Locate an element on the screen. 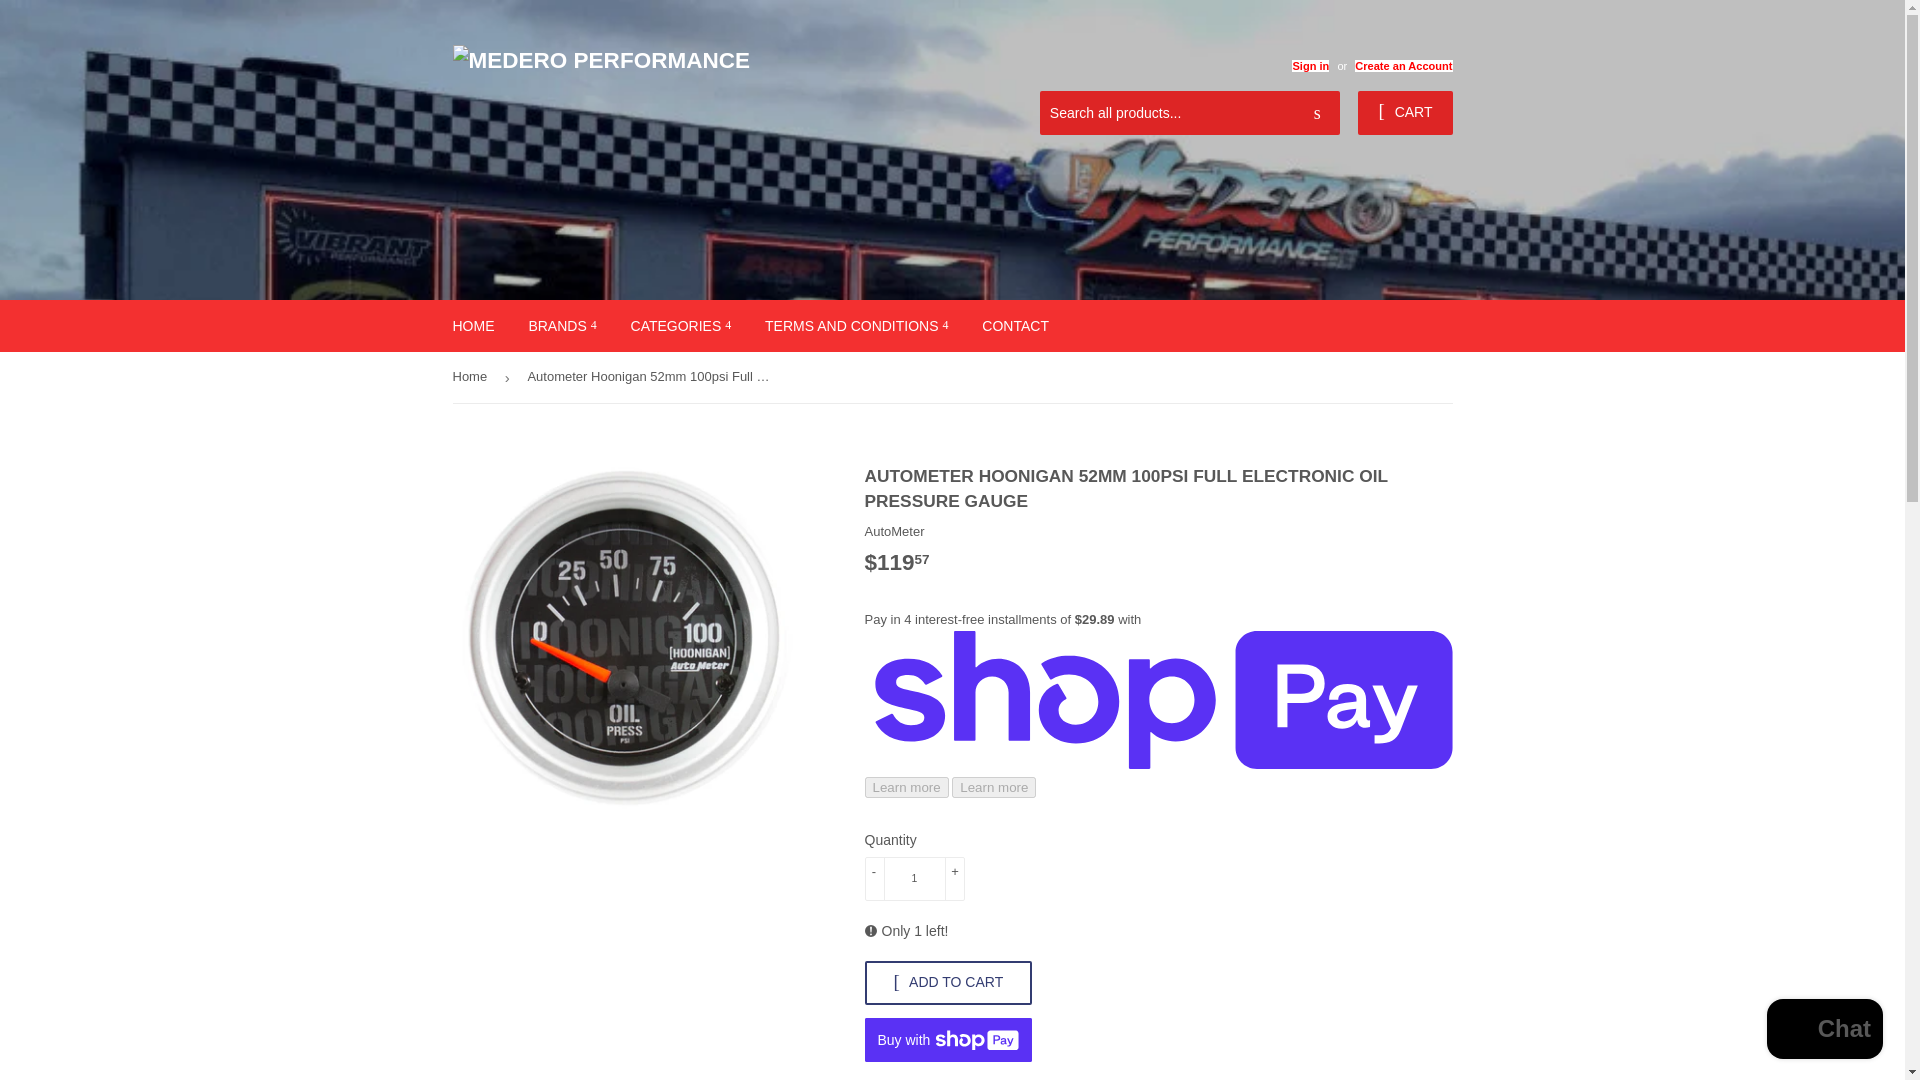 Image resolution: width=1920 pixels, height=1080 pixels. Shopify online store chat is located at coordinates (1824, 1031).